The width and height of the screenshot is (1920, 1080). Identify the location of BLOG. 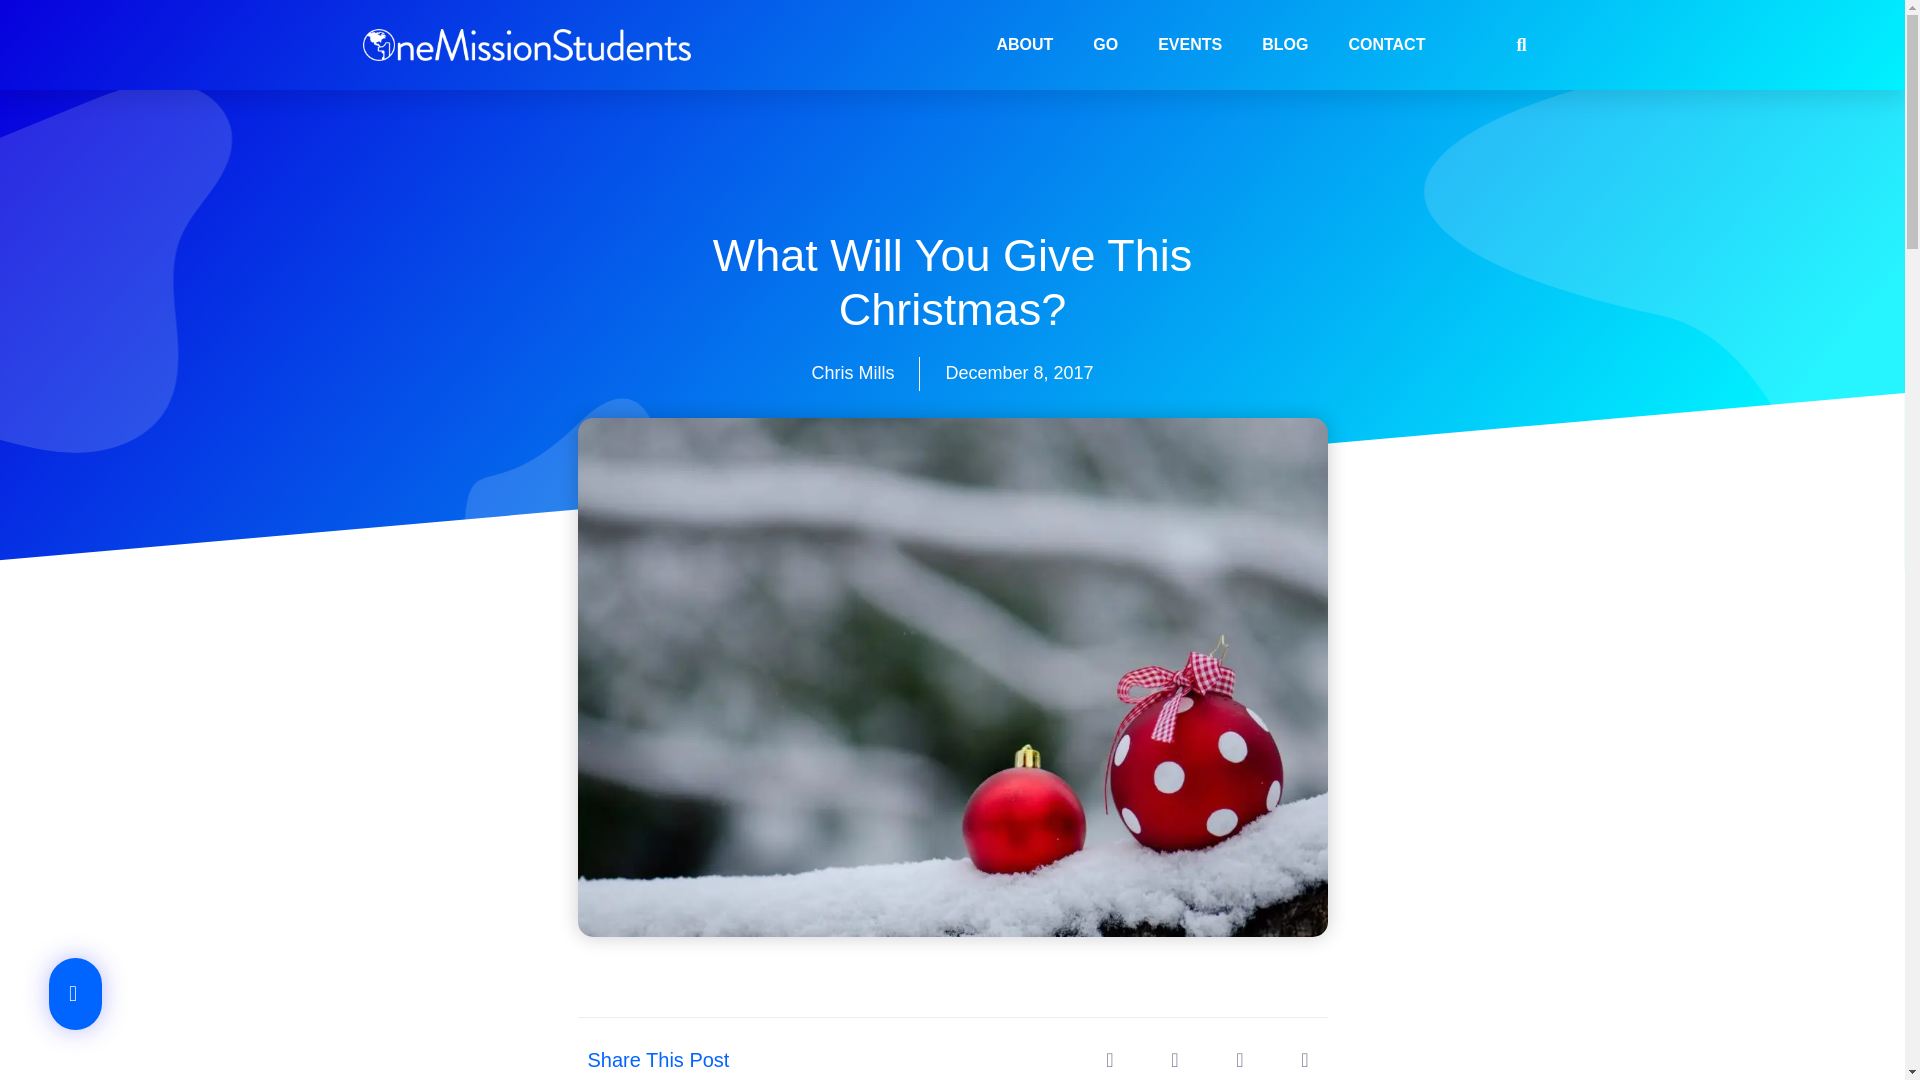
(1285, 44).